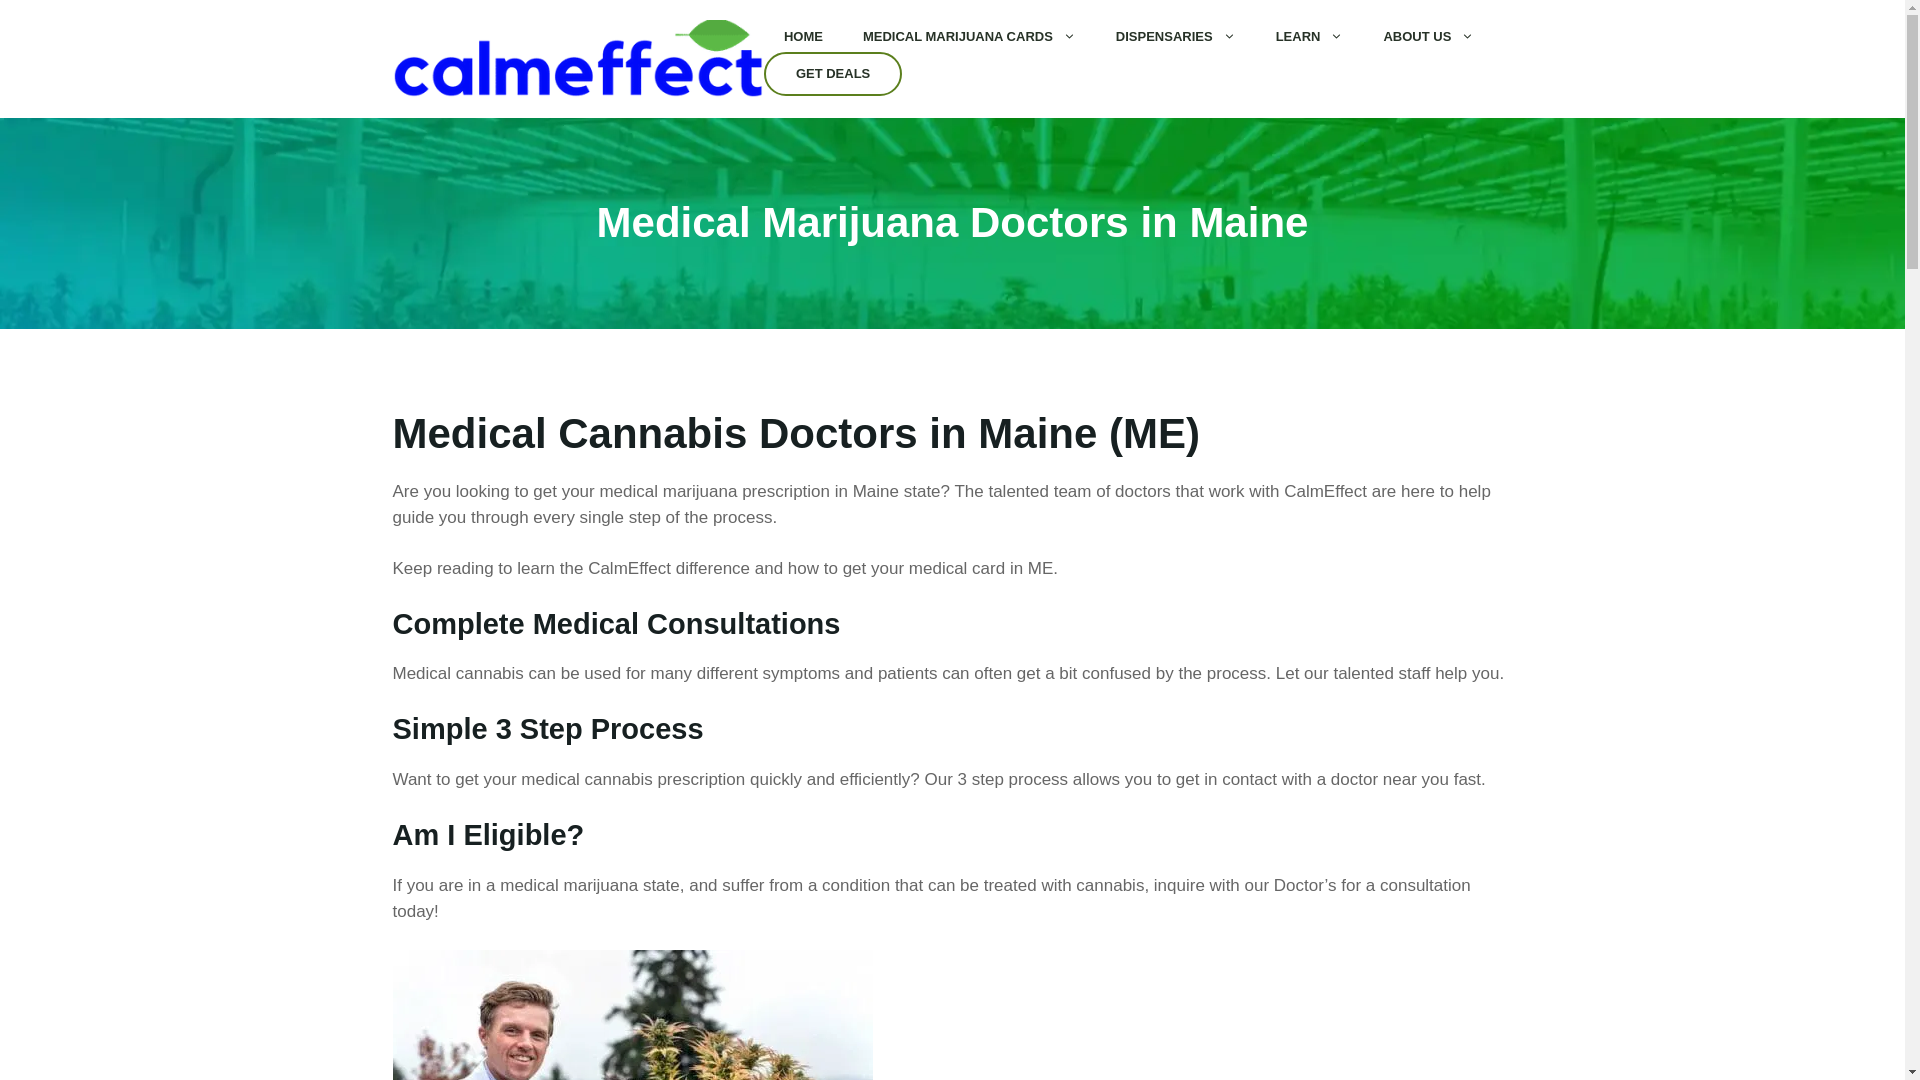 This screenshot has width=1920, height=1080. What do you see at coordinates (1176, 36) in the screenshot?
I see `DISPENSARIES` at bounding box center [1176, 36].